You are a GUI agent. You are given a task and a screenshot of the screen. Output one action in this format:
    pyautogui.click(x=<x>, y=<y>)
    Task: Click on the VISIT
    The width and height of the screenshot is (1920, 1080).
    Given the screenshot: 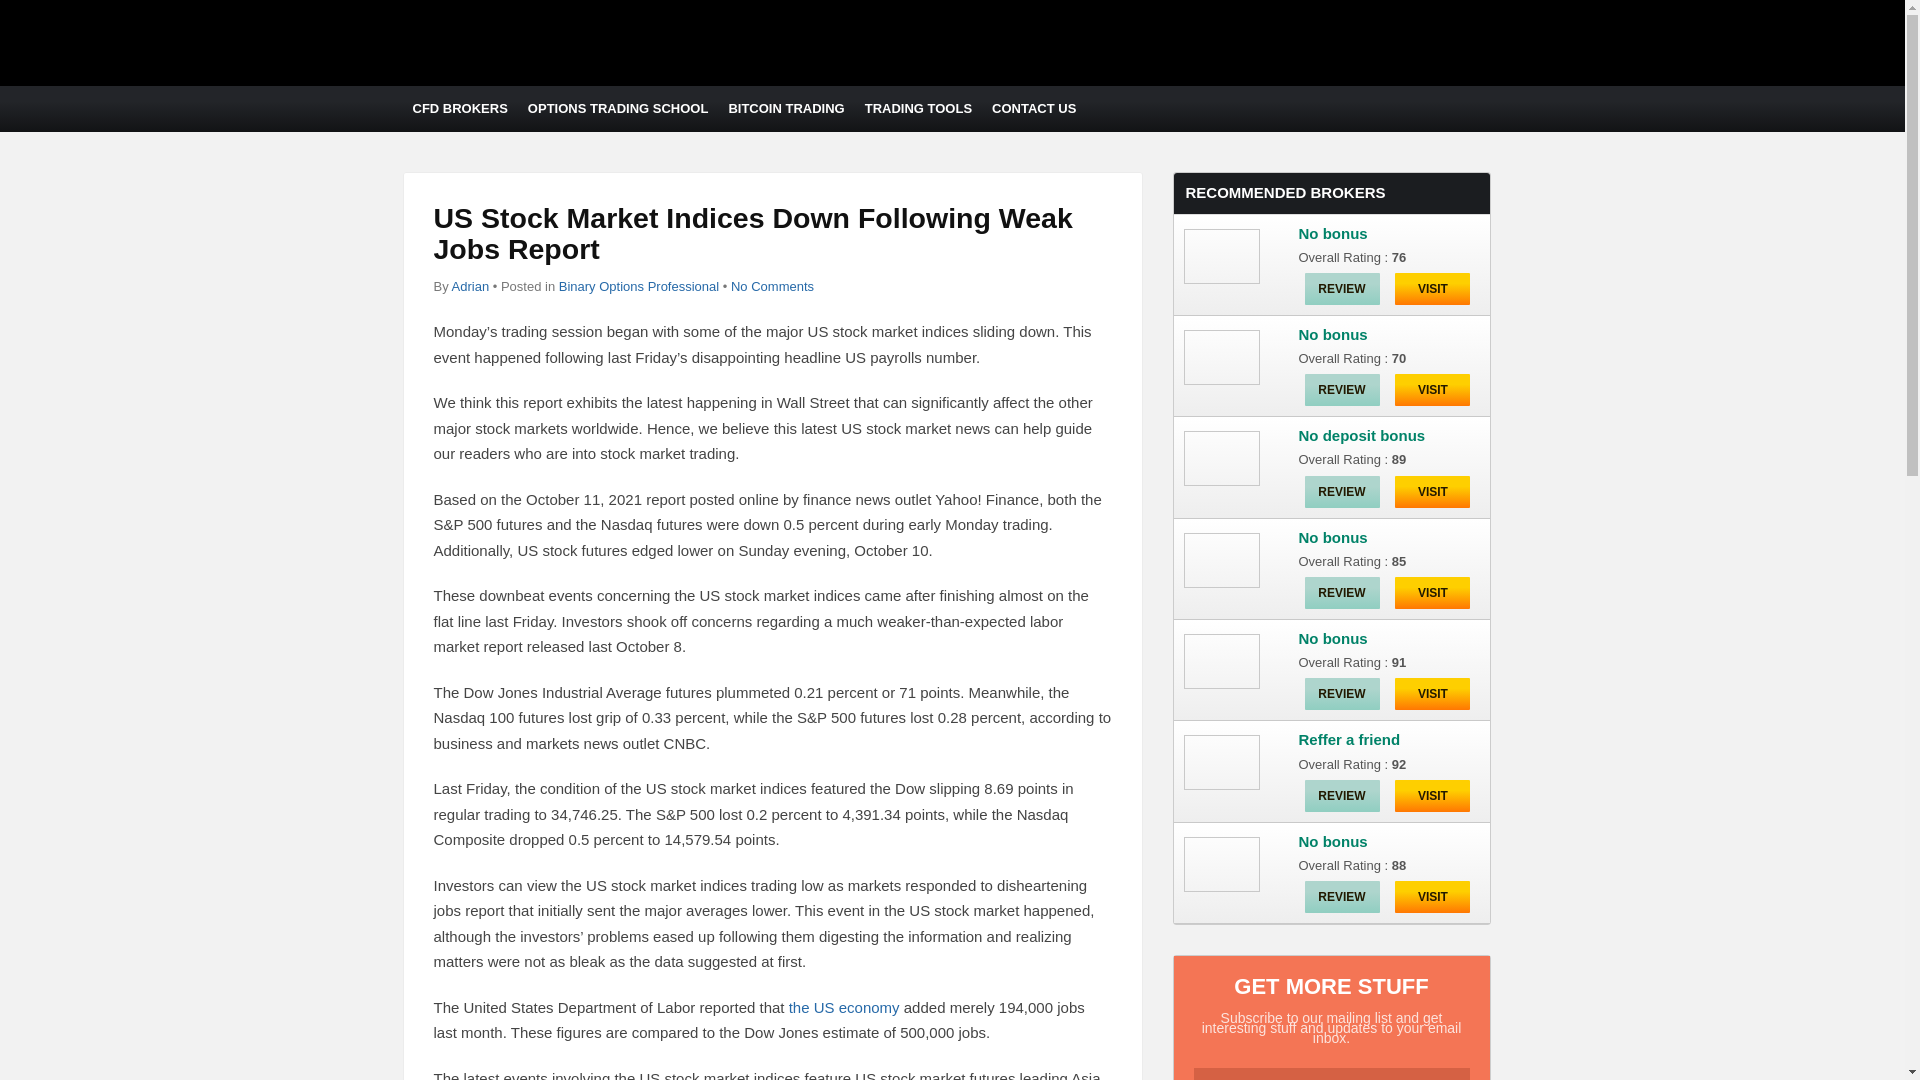 What is the action you would take?
    pyautogui.click(x=1432, y=288)
    